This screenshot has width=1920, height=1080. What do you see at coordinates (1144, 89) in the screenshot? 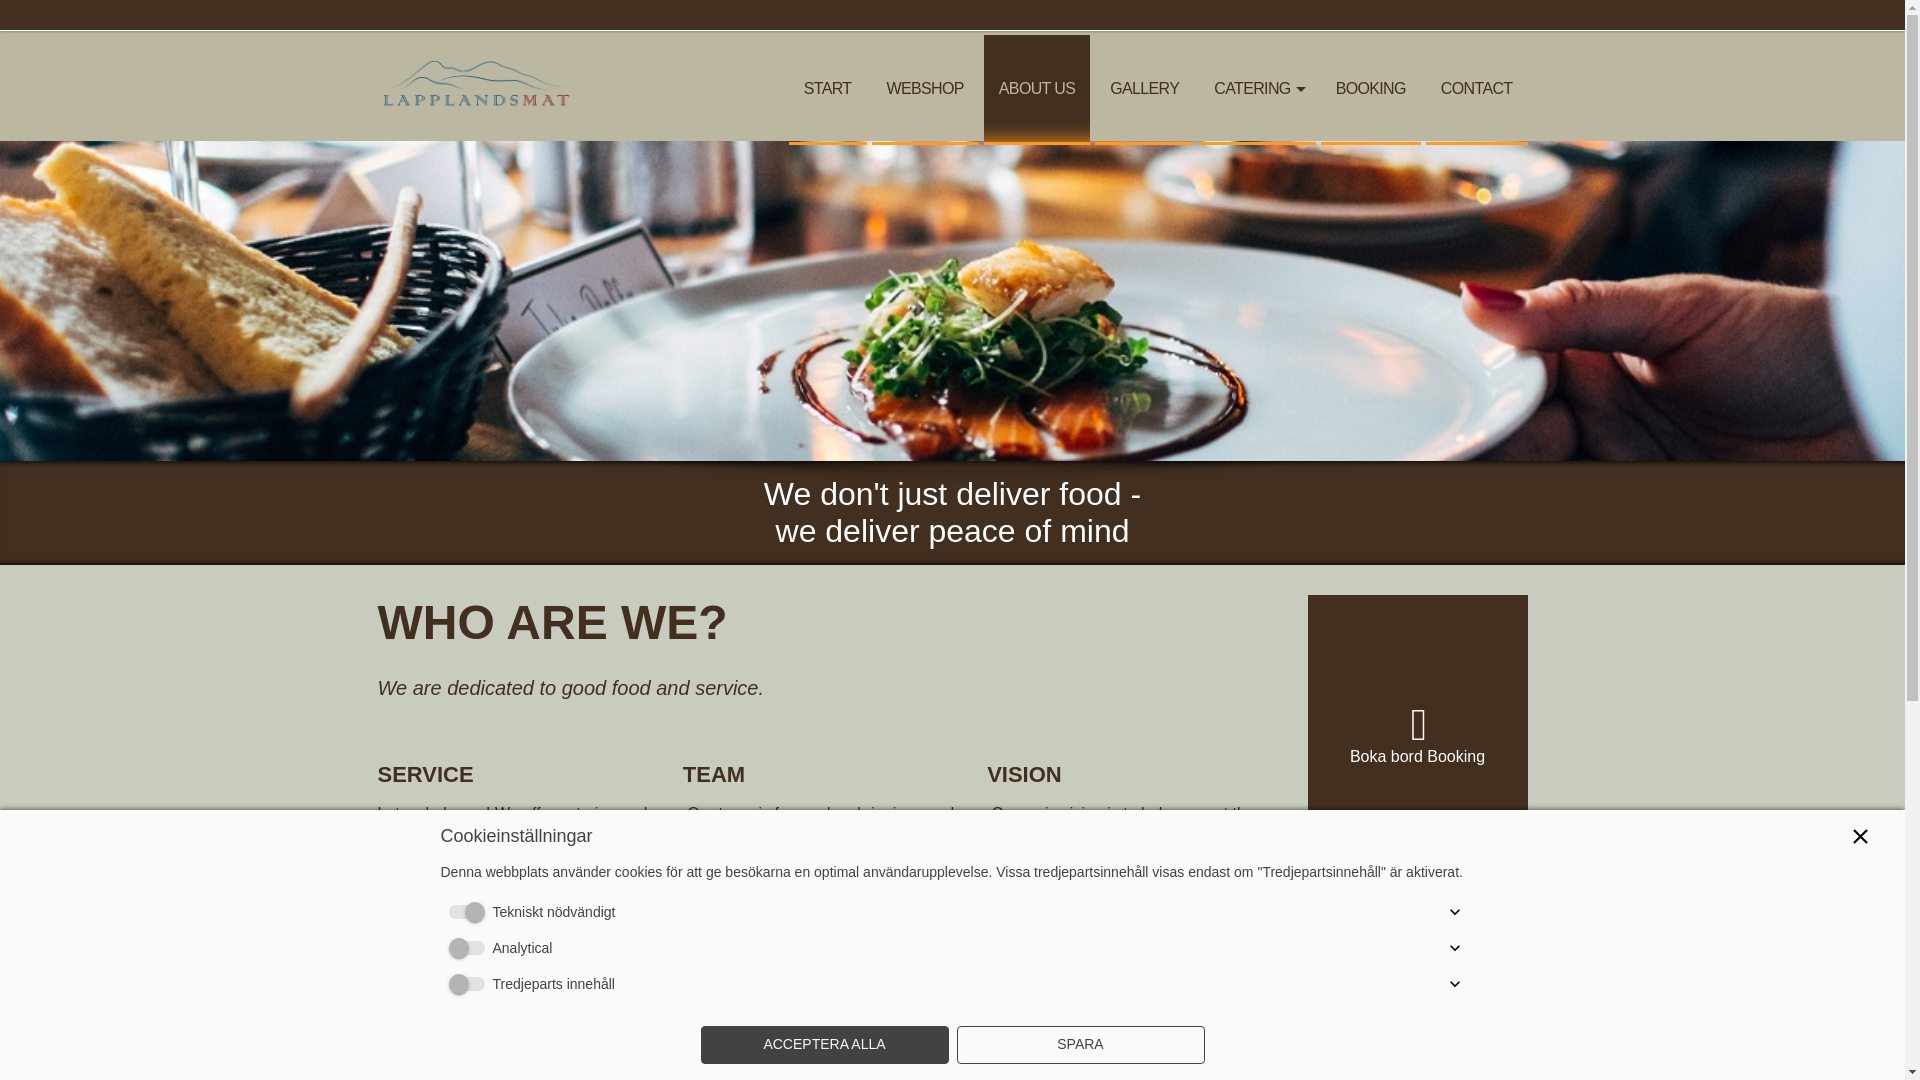
I see `GALLERY` at bounding box center [1144, 89].